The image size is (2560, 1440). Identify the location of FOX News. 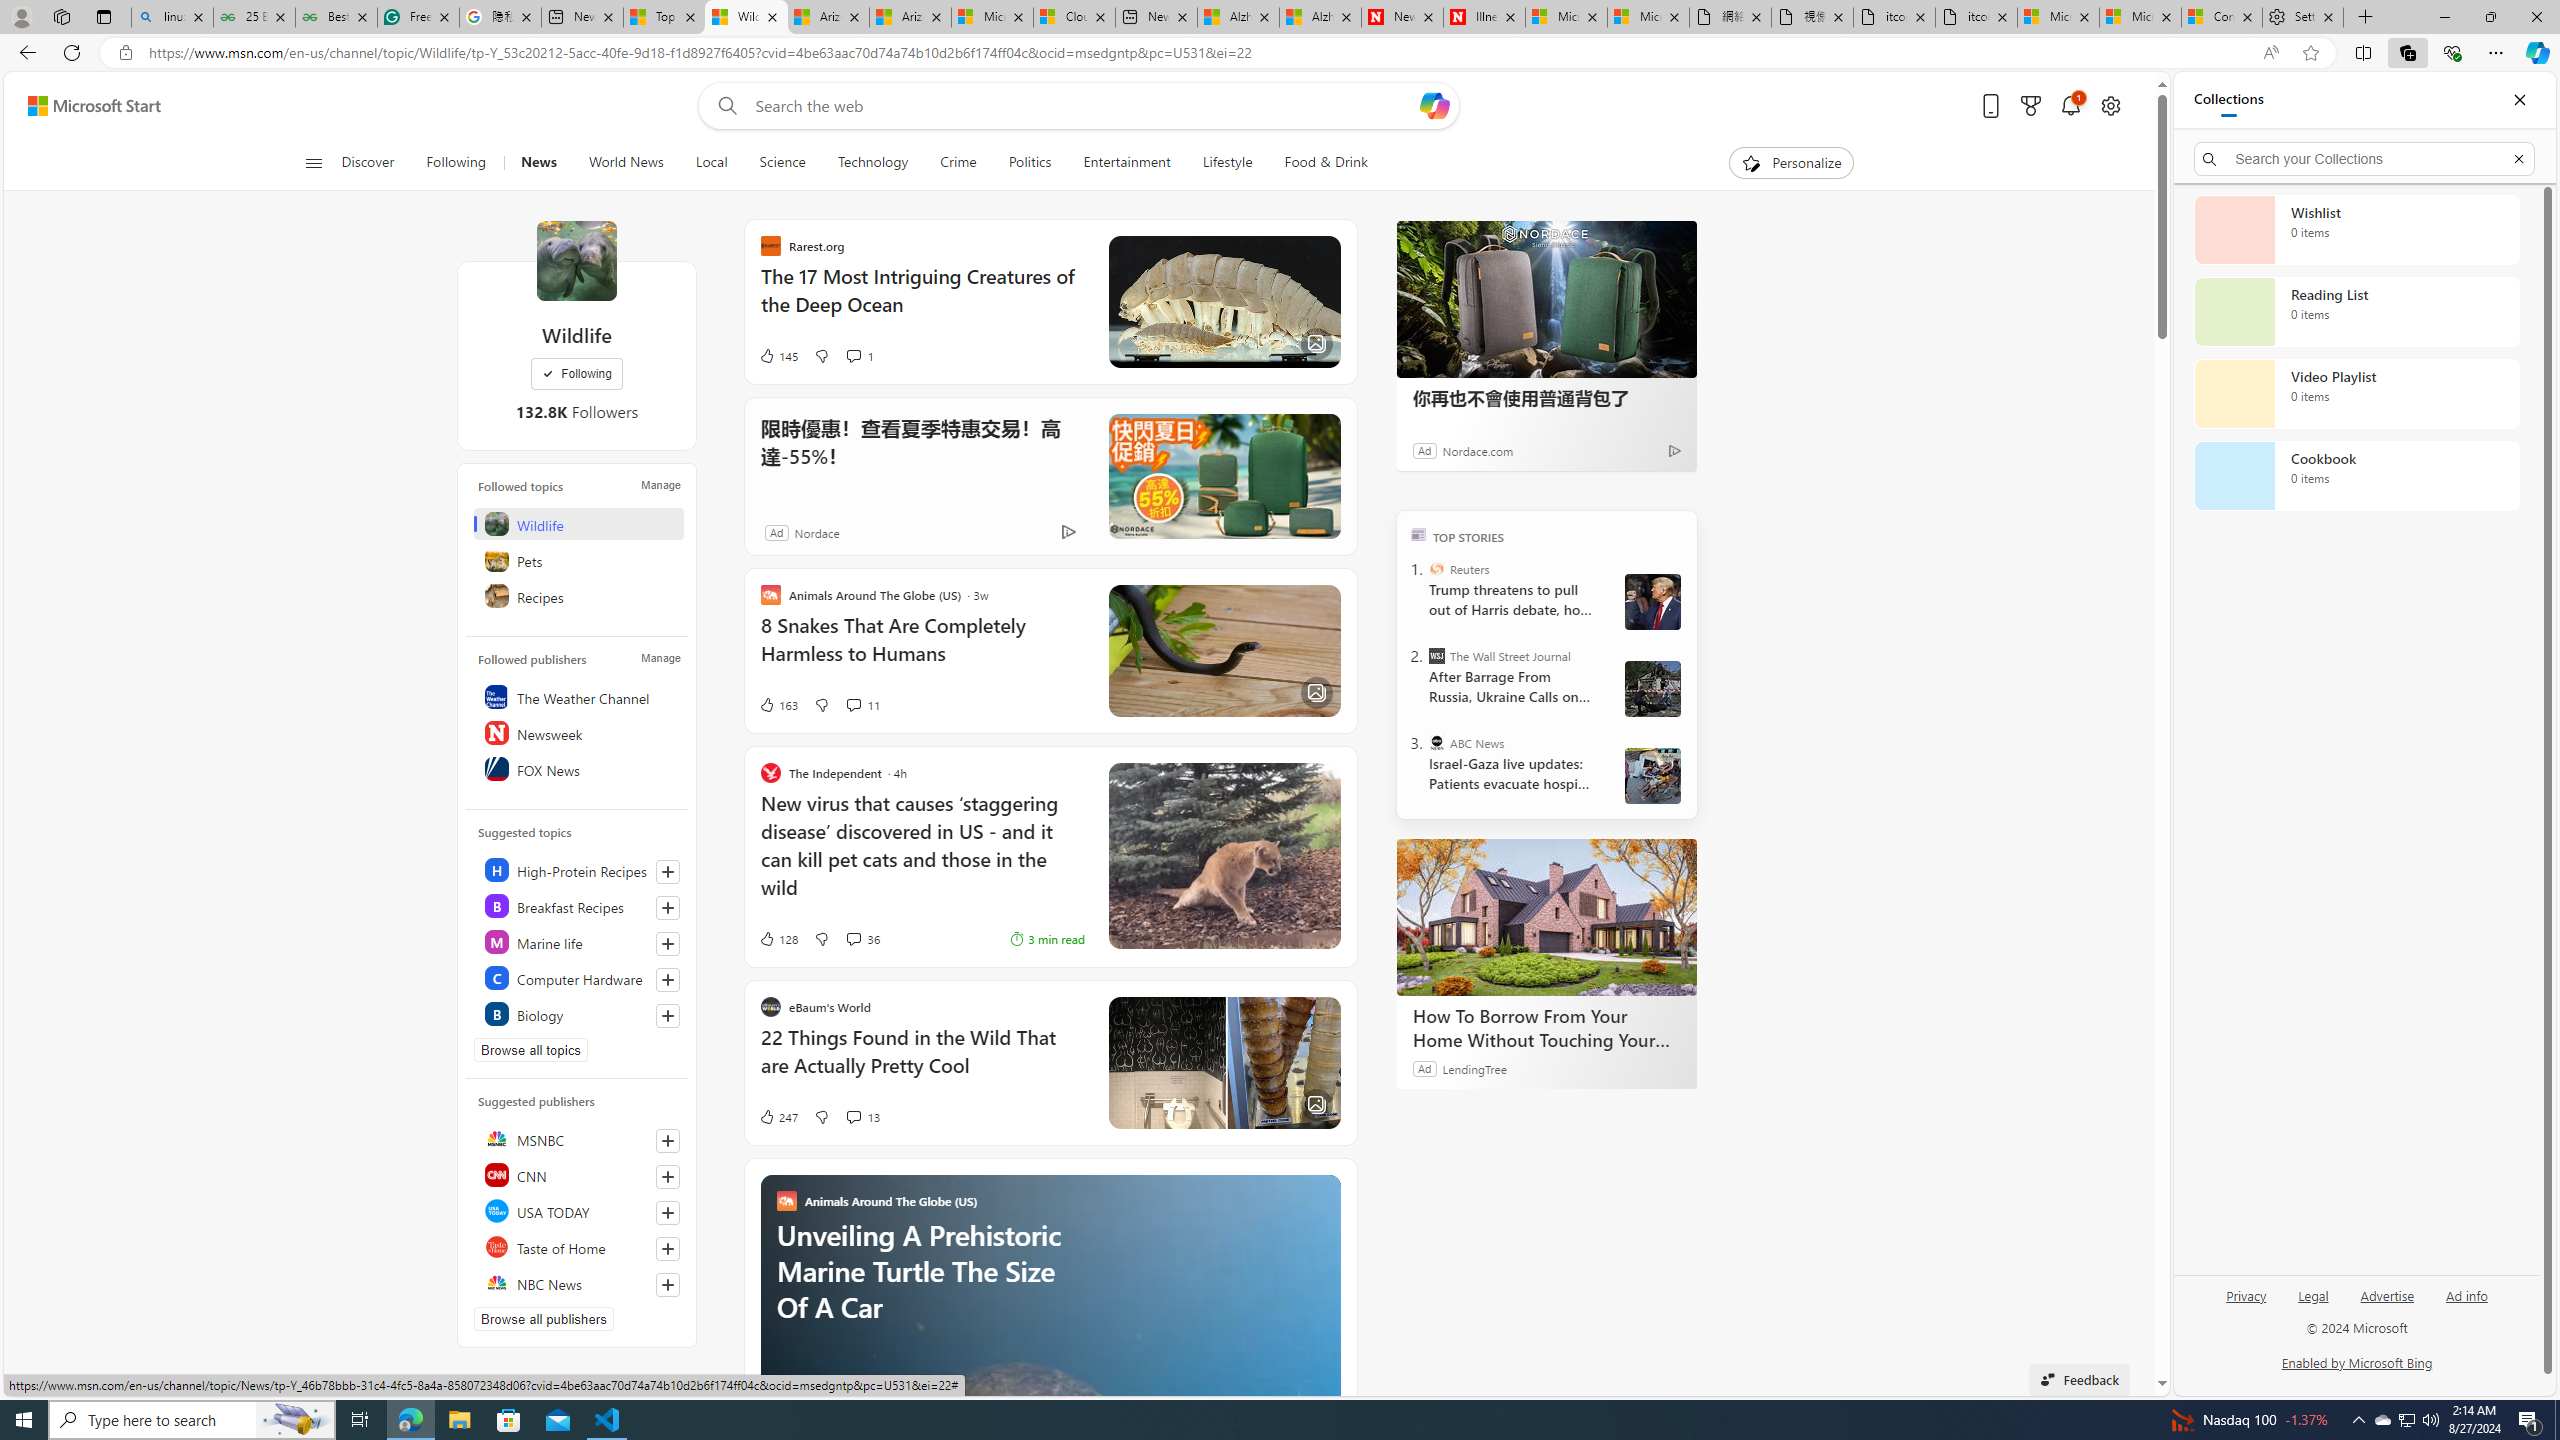
(578, 768).